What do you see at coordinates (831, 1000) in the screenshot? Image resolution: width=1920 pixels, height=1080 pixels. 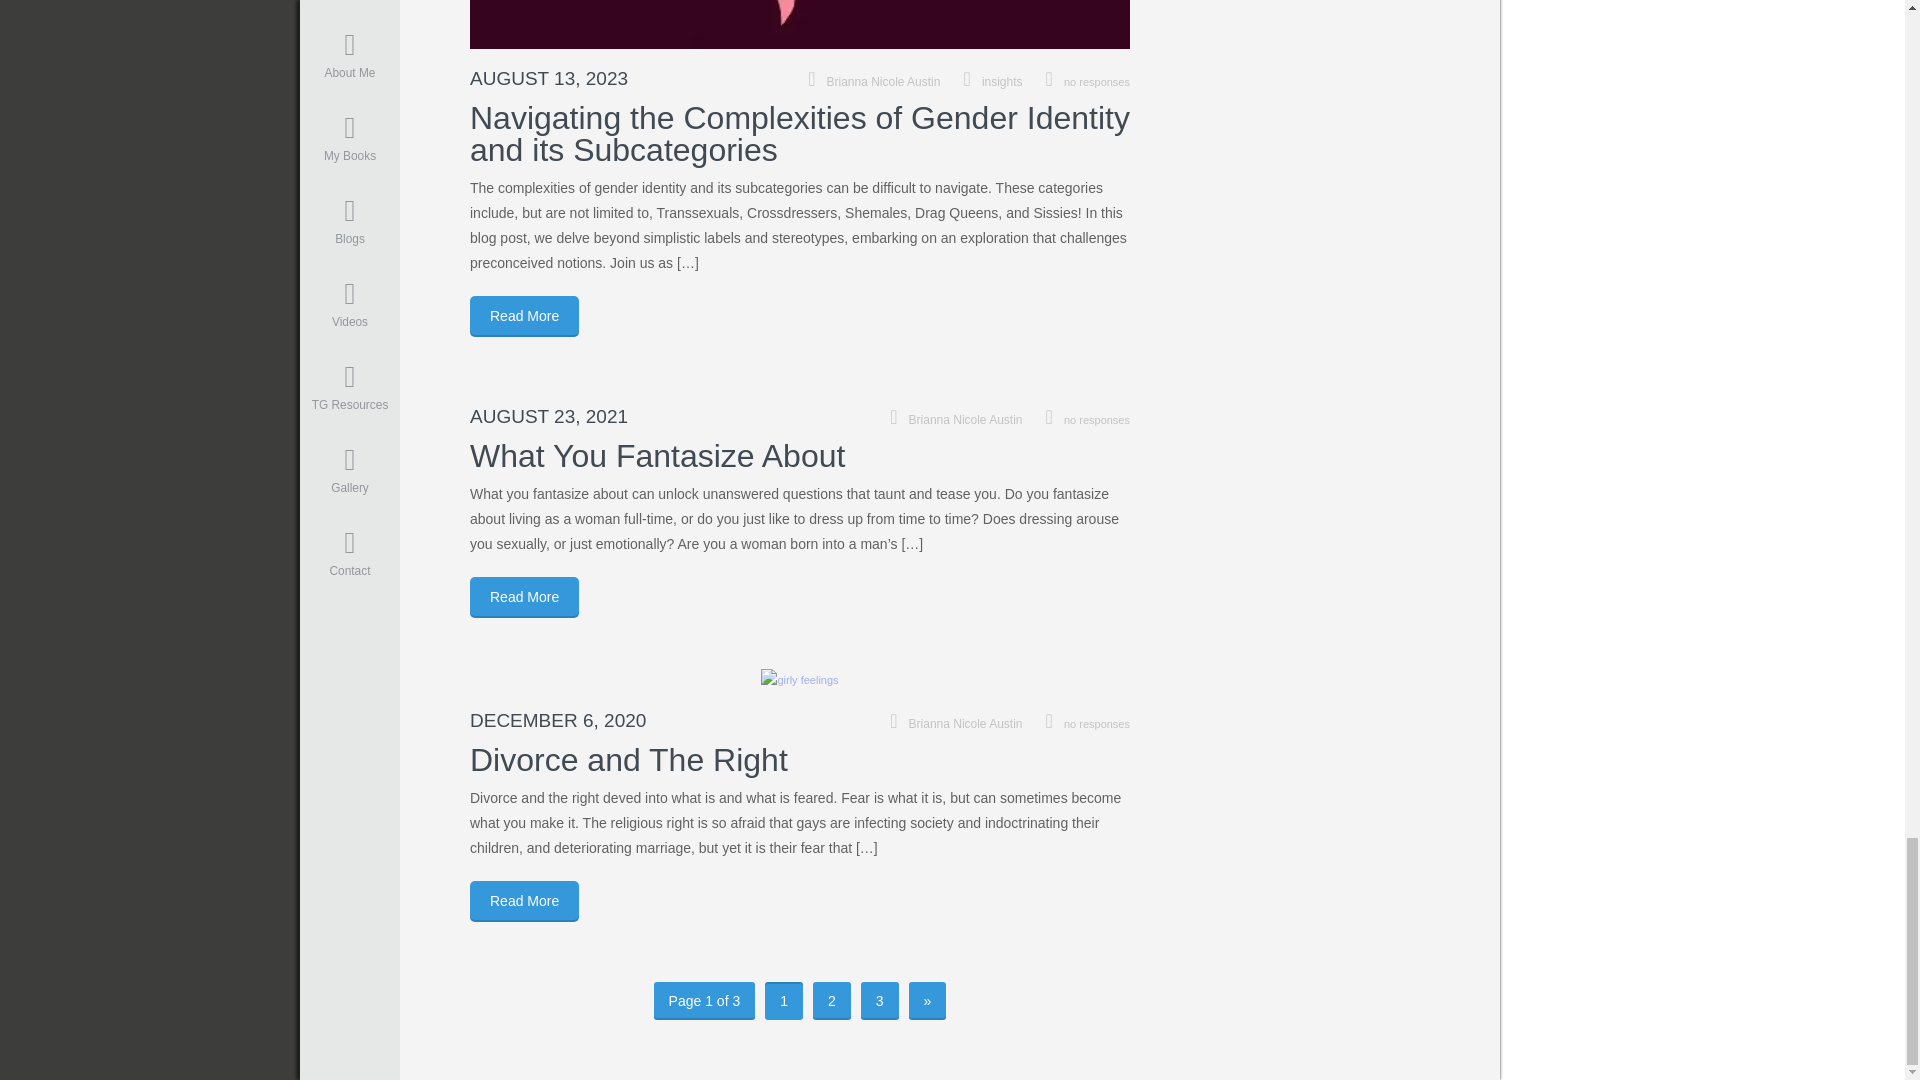 I see `Page 2` at bounding box center [831, 1000].